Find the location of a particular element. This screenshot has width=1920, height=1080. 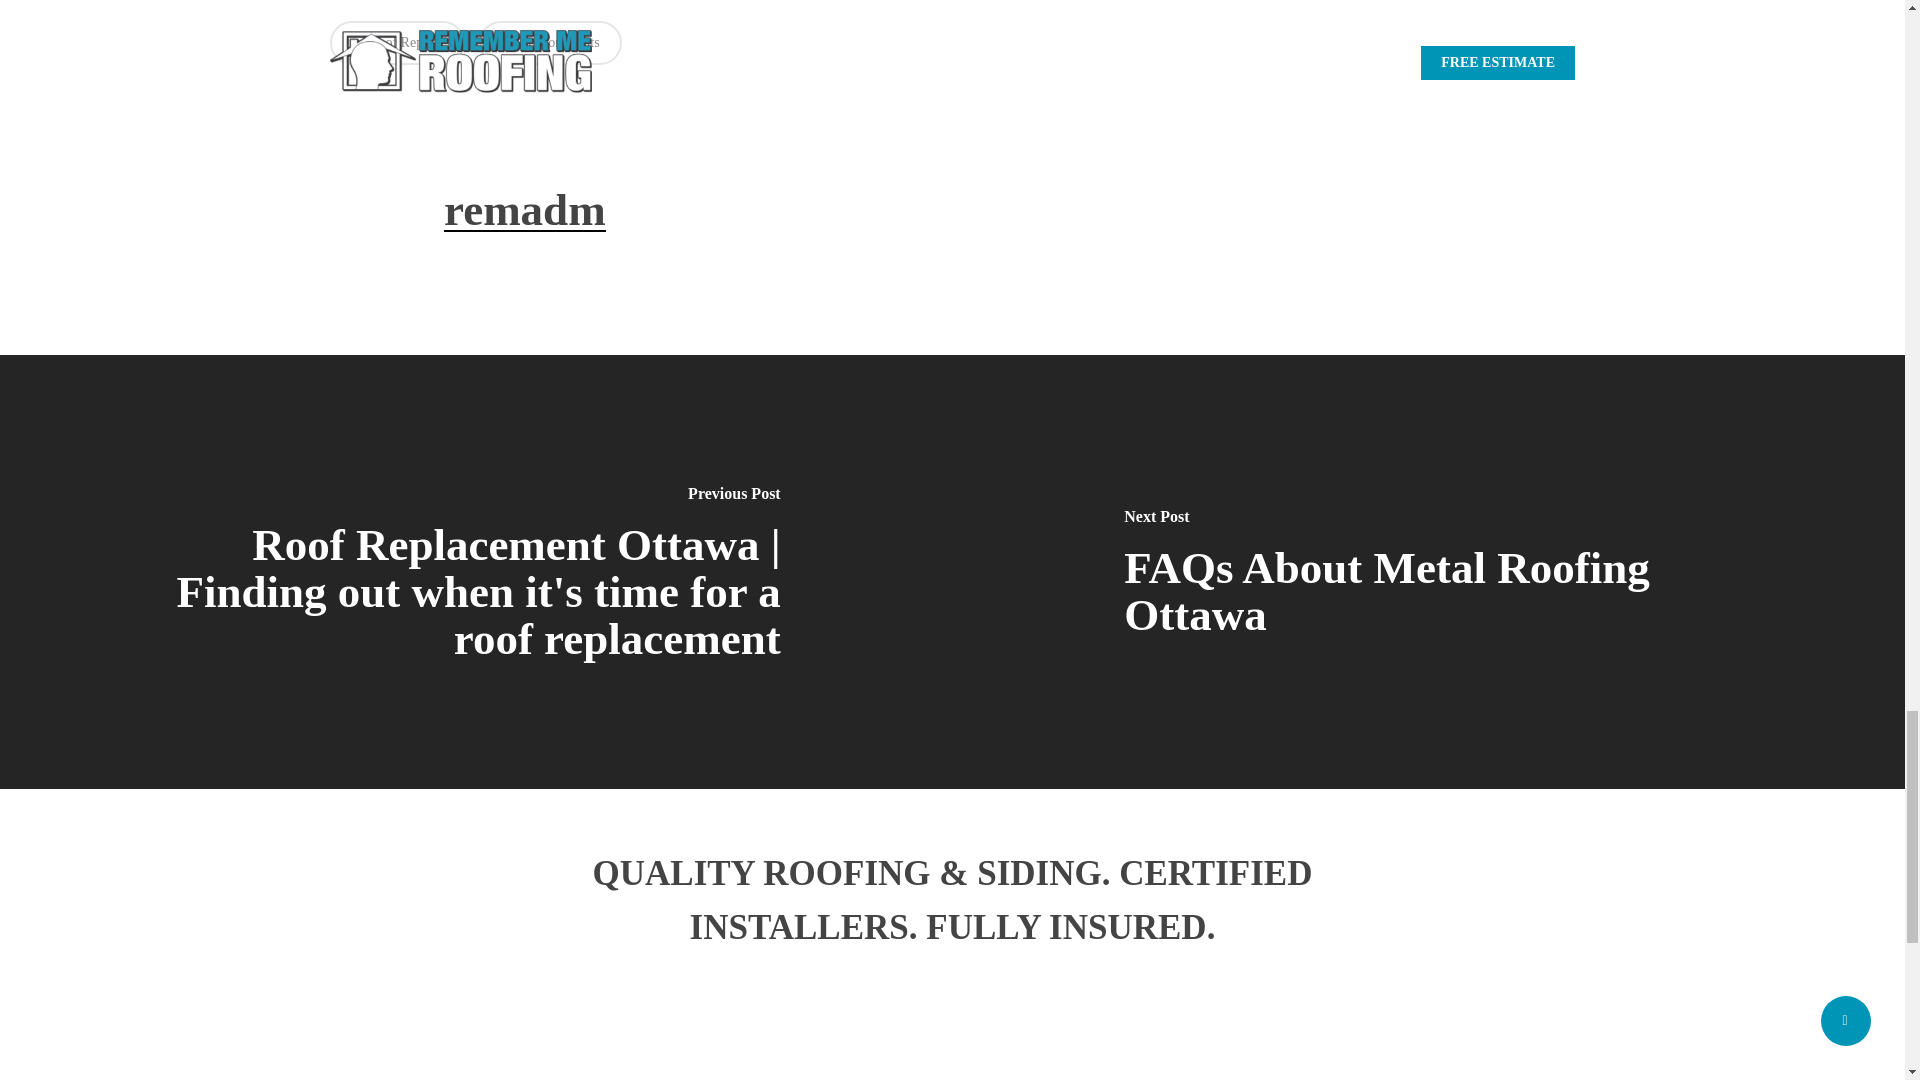

Roof Repairs is located at coordinates (397, 42).